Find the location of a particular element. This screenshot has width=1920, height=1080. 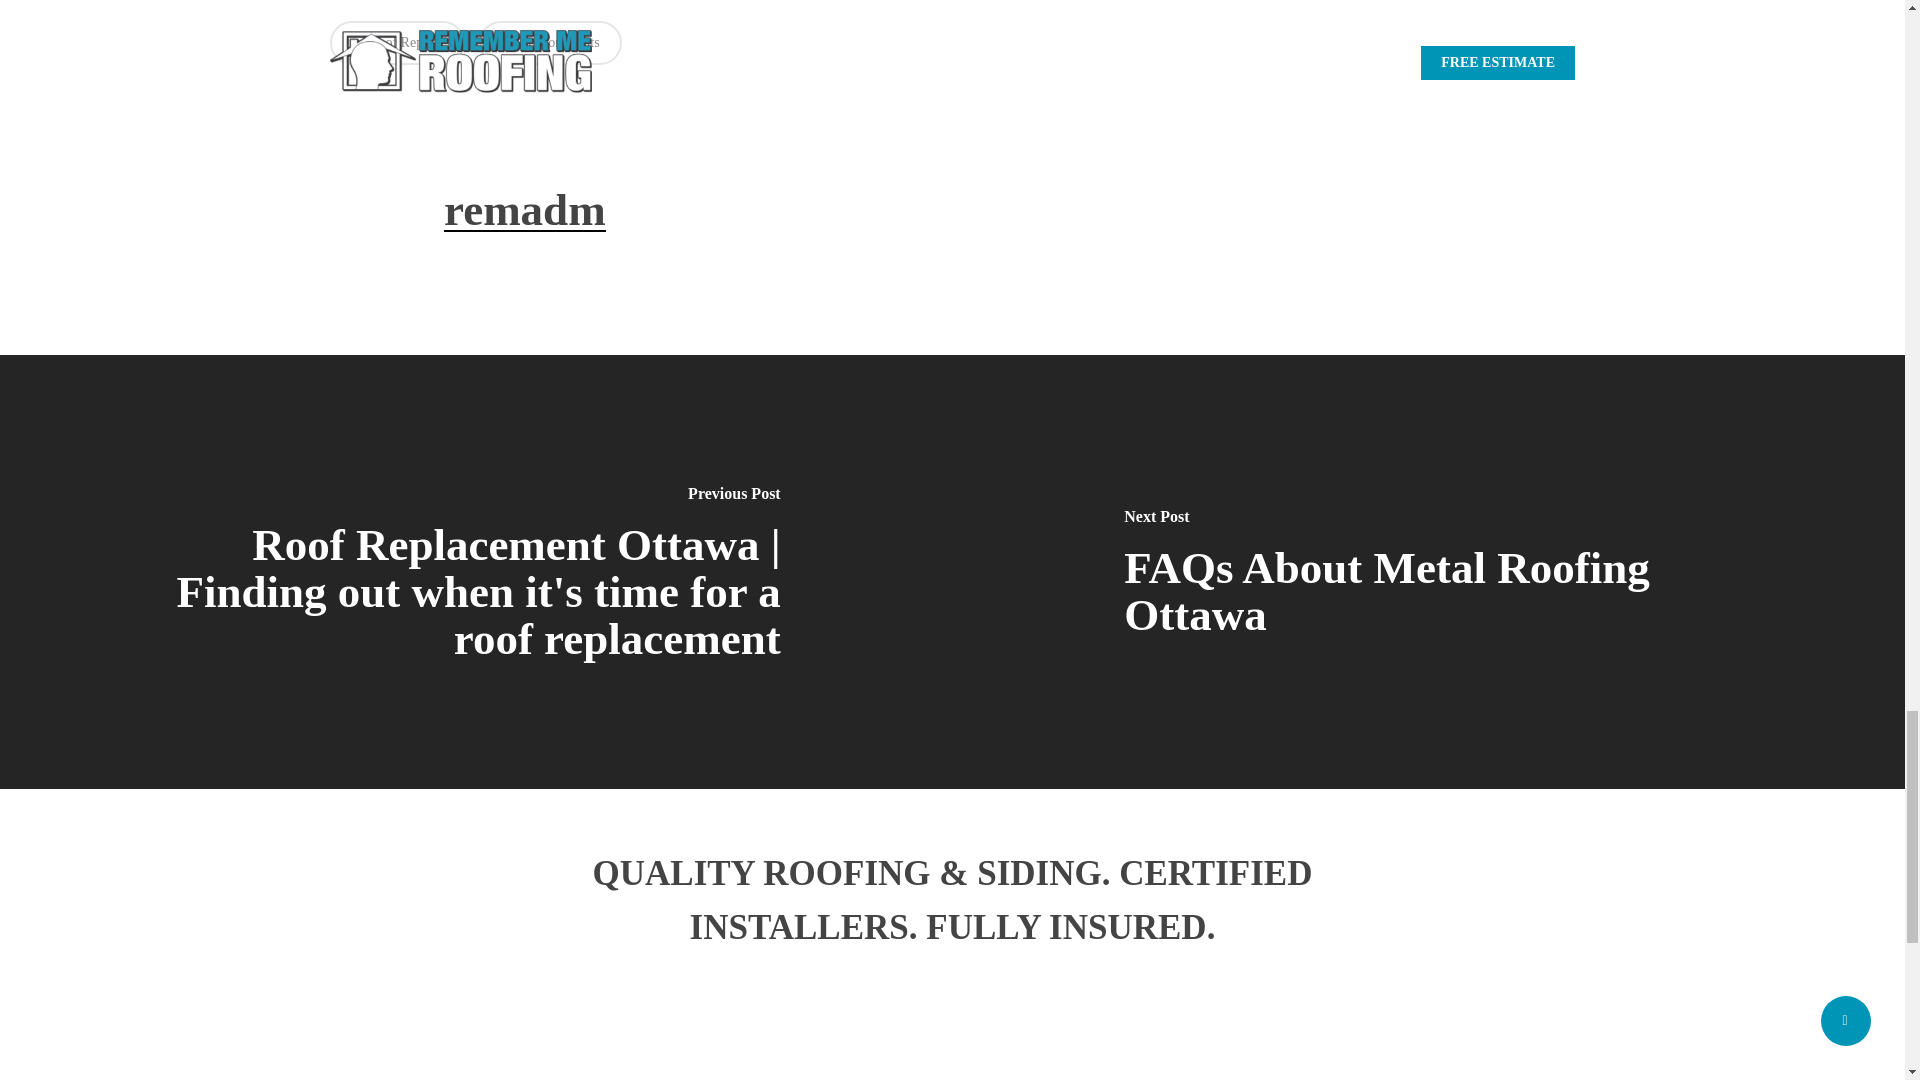

Roof Repairs is located at coordinates (397, 42).